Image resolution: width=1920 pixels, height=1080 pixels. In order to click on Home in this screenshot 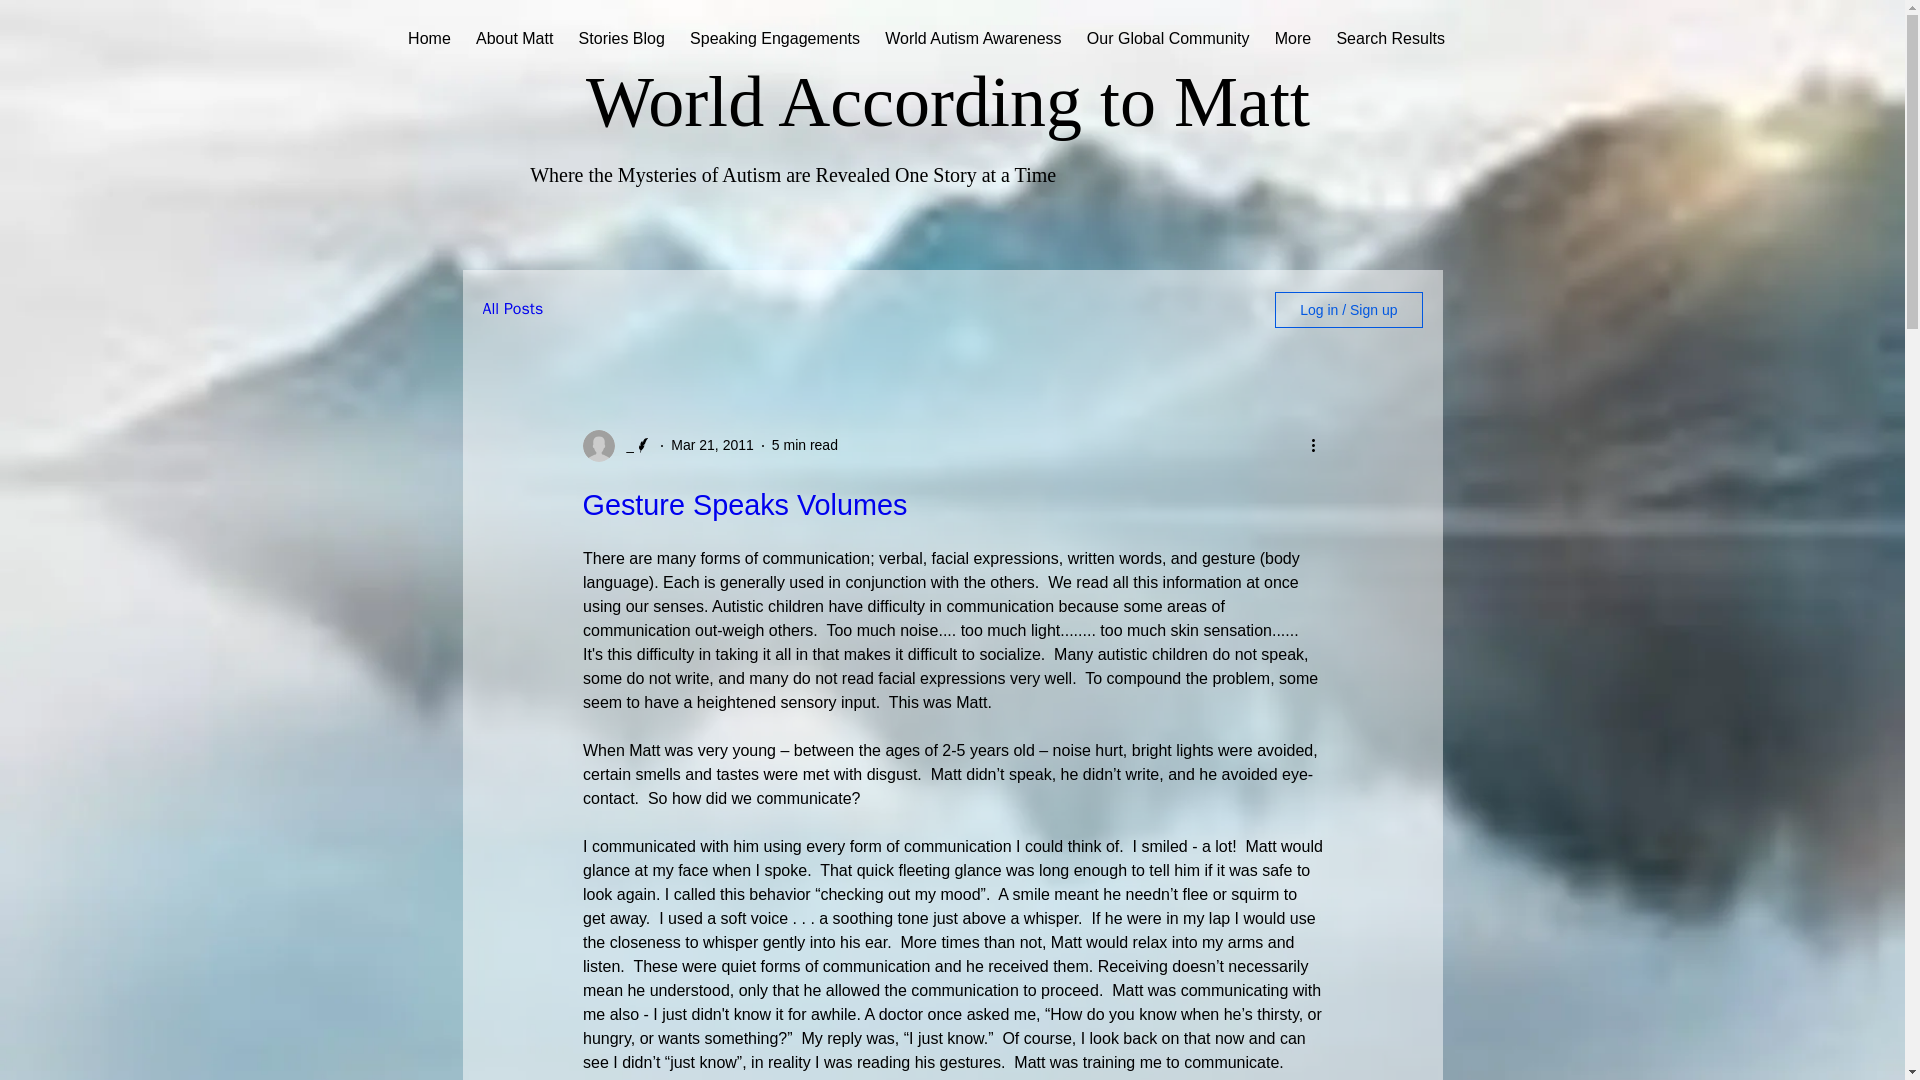, I will do `click(430, 38)`.